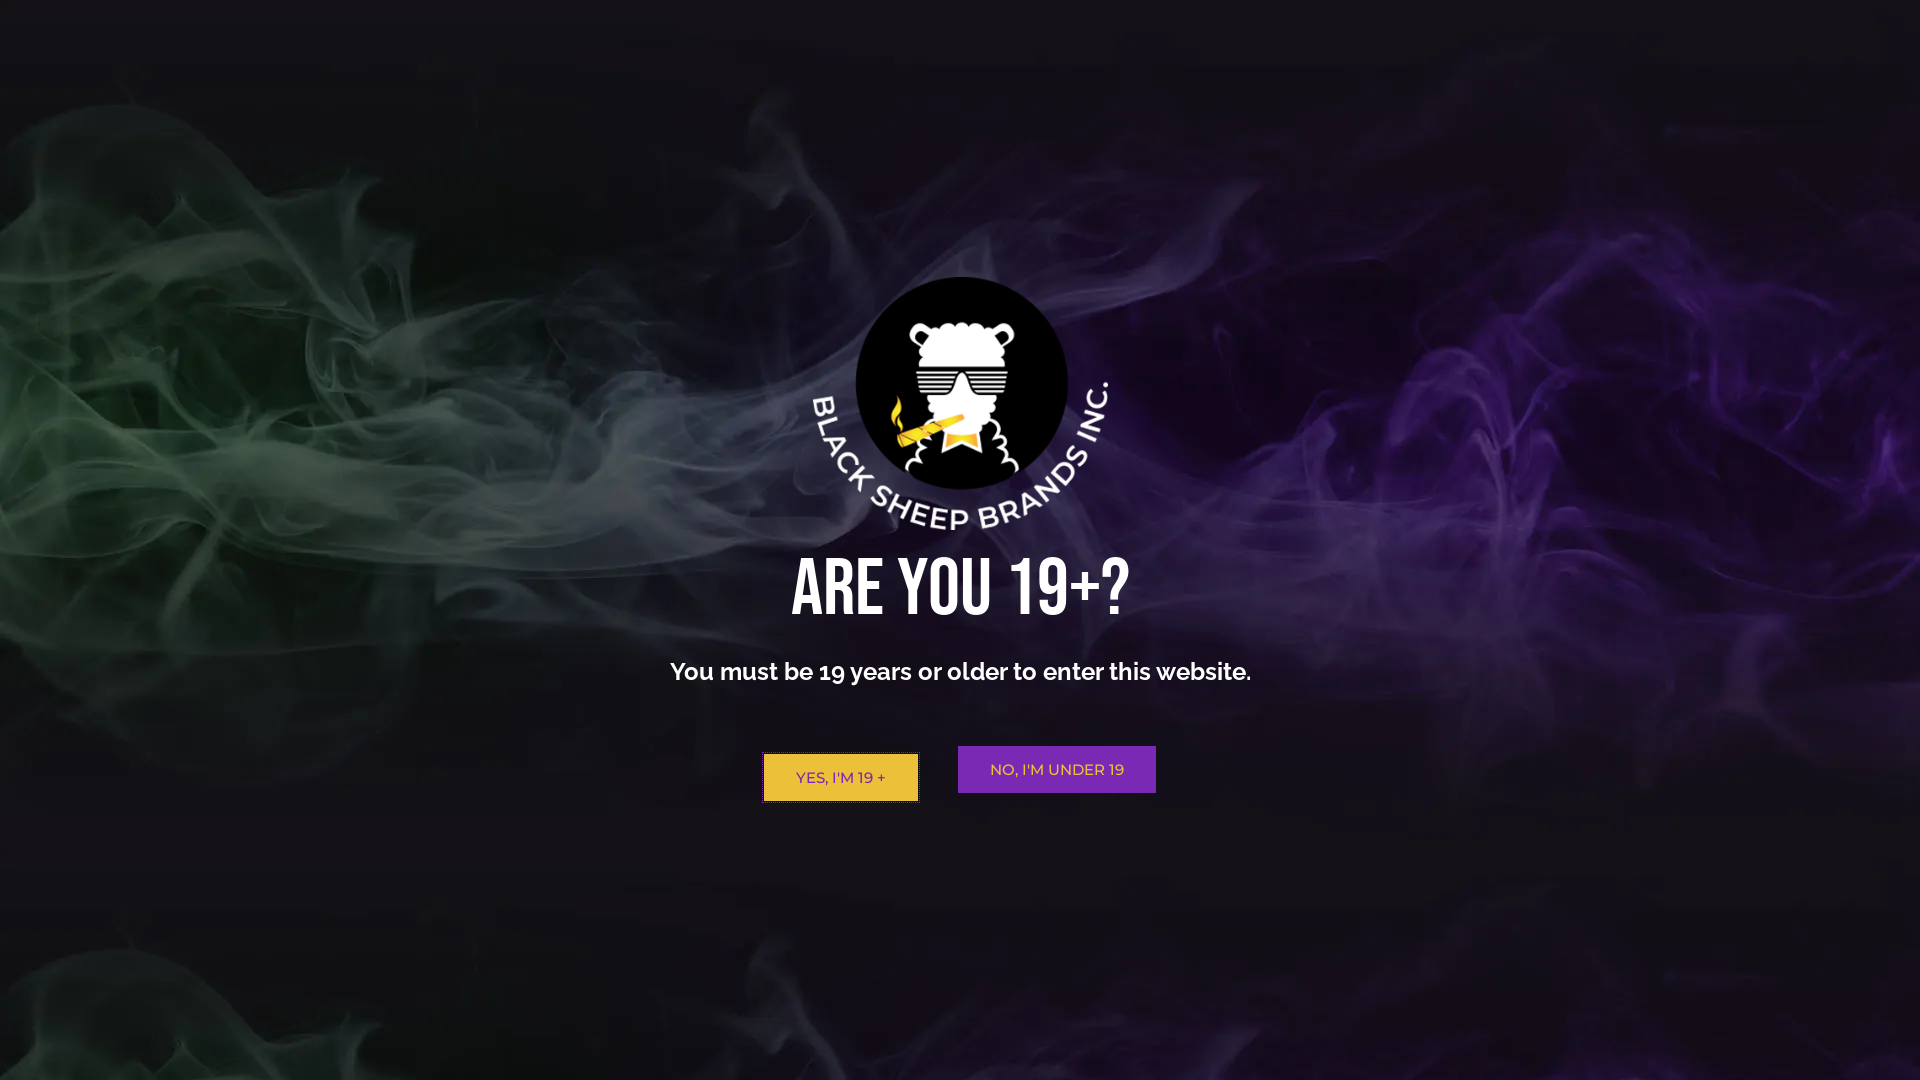 The height and width of the screenshot is (1080, 1920). Describe the element at coordinates (1595, 147) in the screenshot. I see `0` at that location.